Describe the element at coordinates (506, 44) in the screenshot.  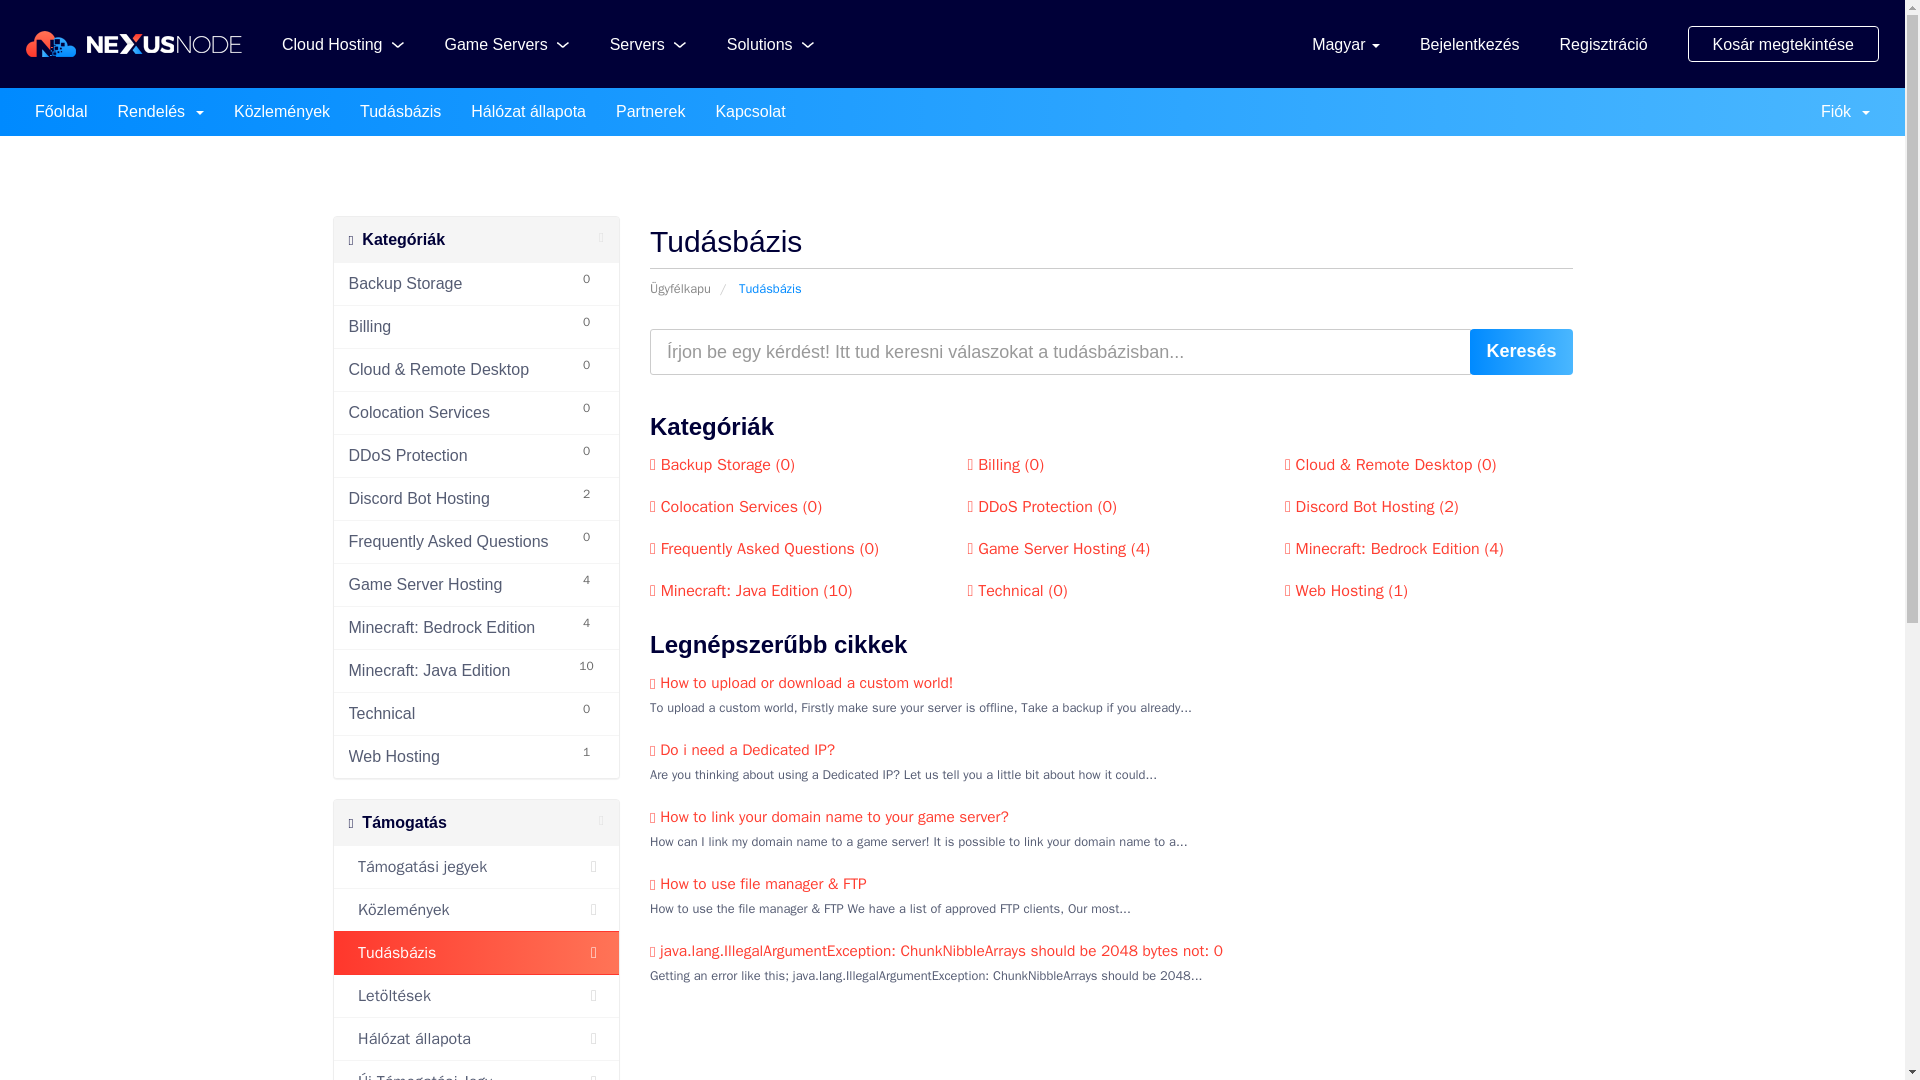
I see `Game Servers` at that location.